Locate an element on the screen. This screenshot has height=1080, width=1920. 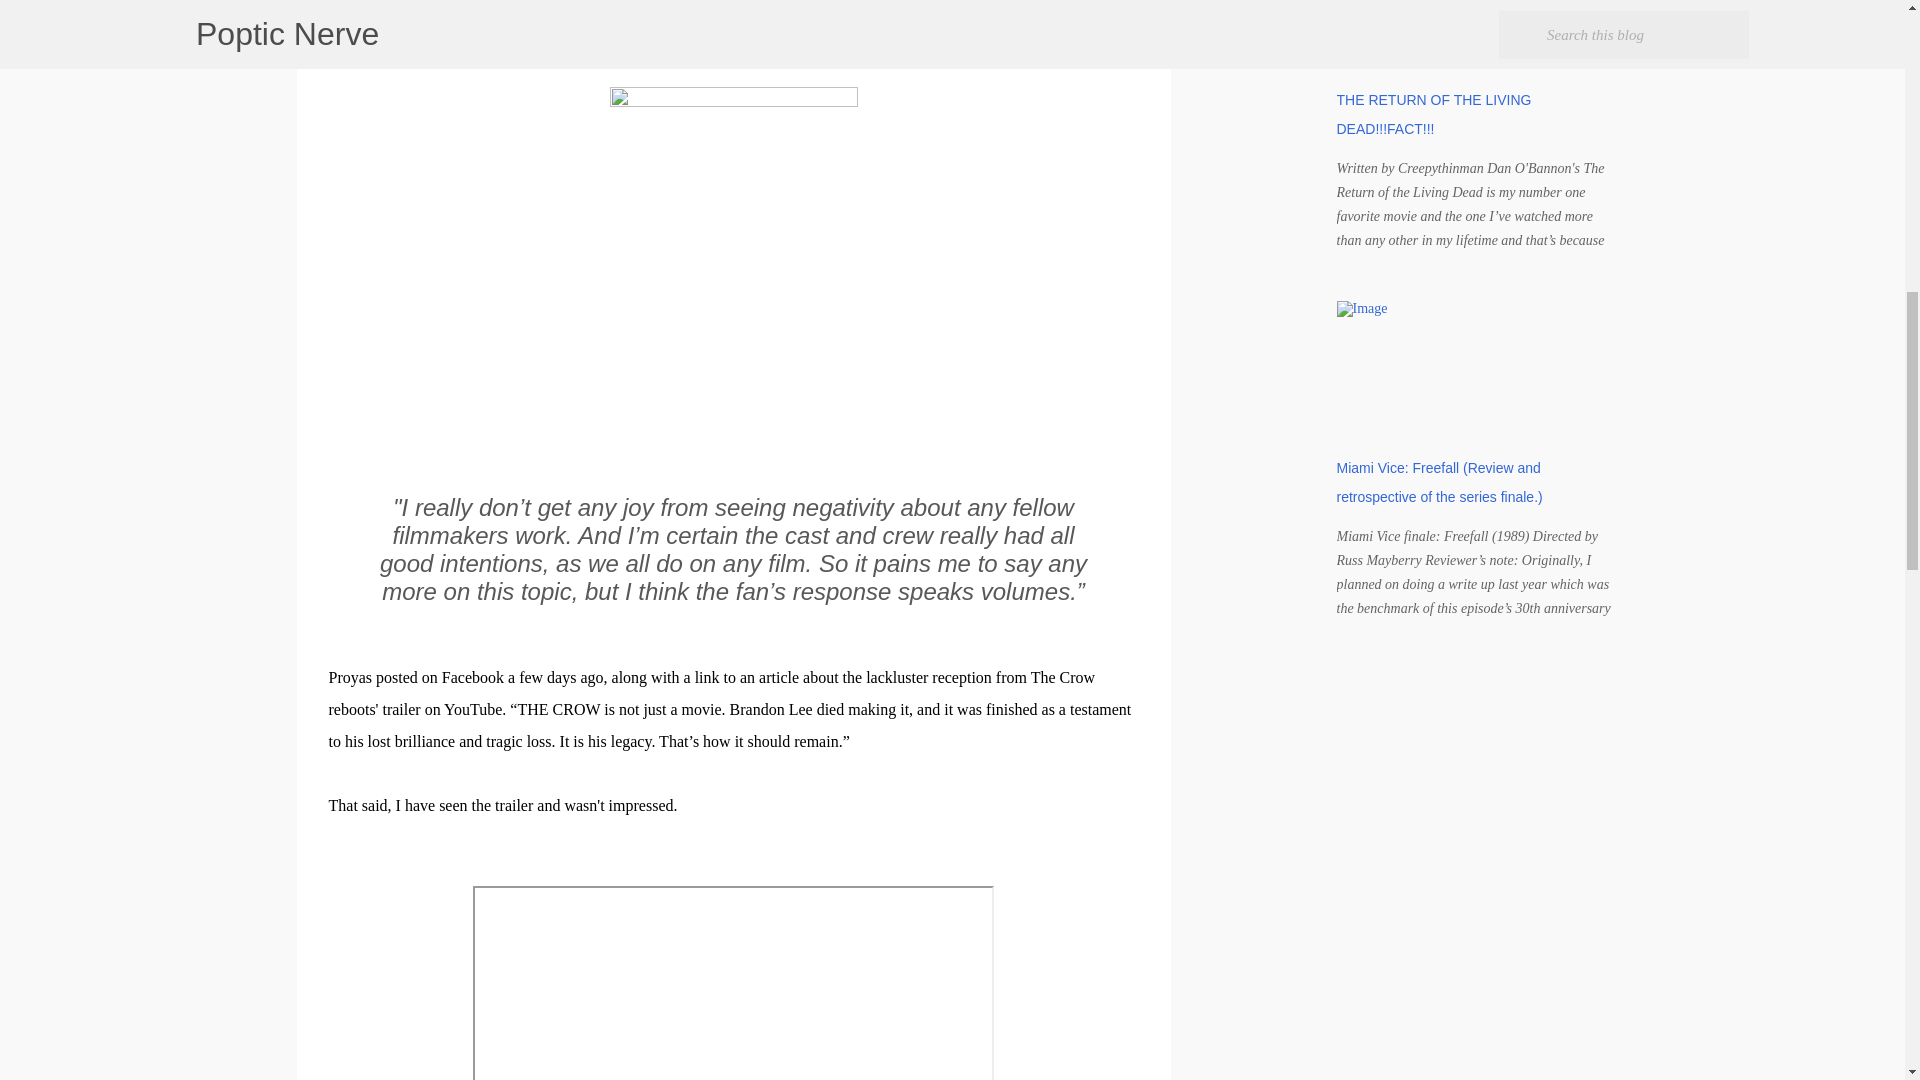
THE RETURN OF THE LIVING DEAD!!!FACT!!! is located at coordinates (1433, 114).